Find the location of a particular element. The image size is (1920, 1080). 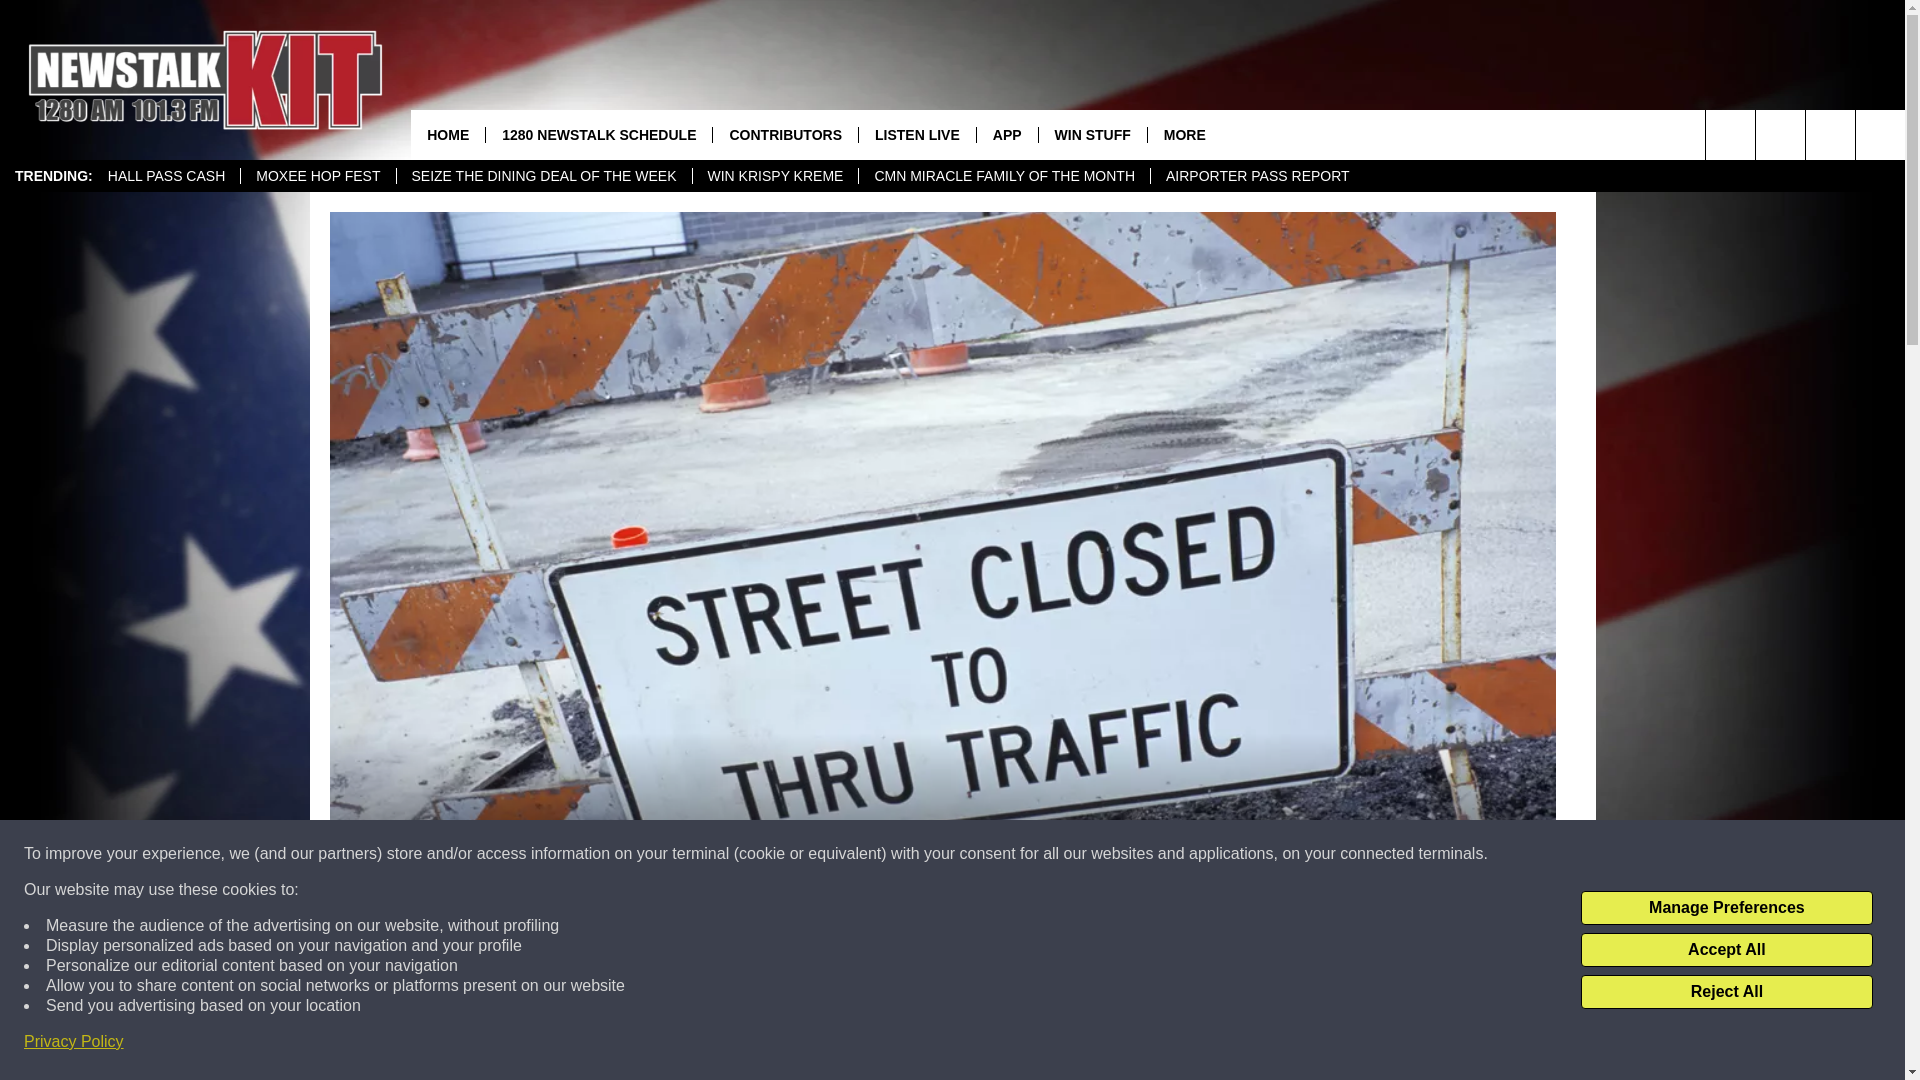

HOME is located at coordinates (448, 134).